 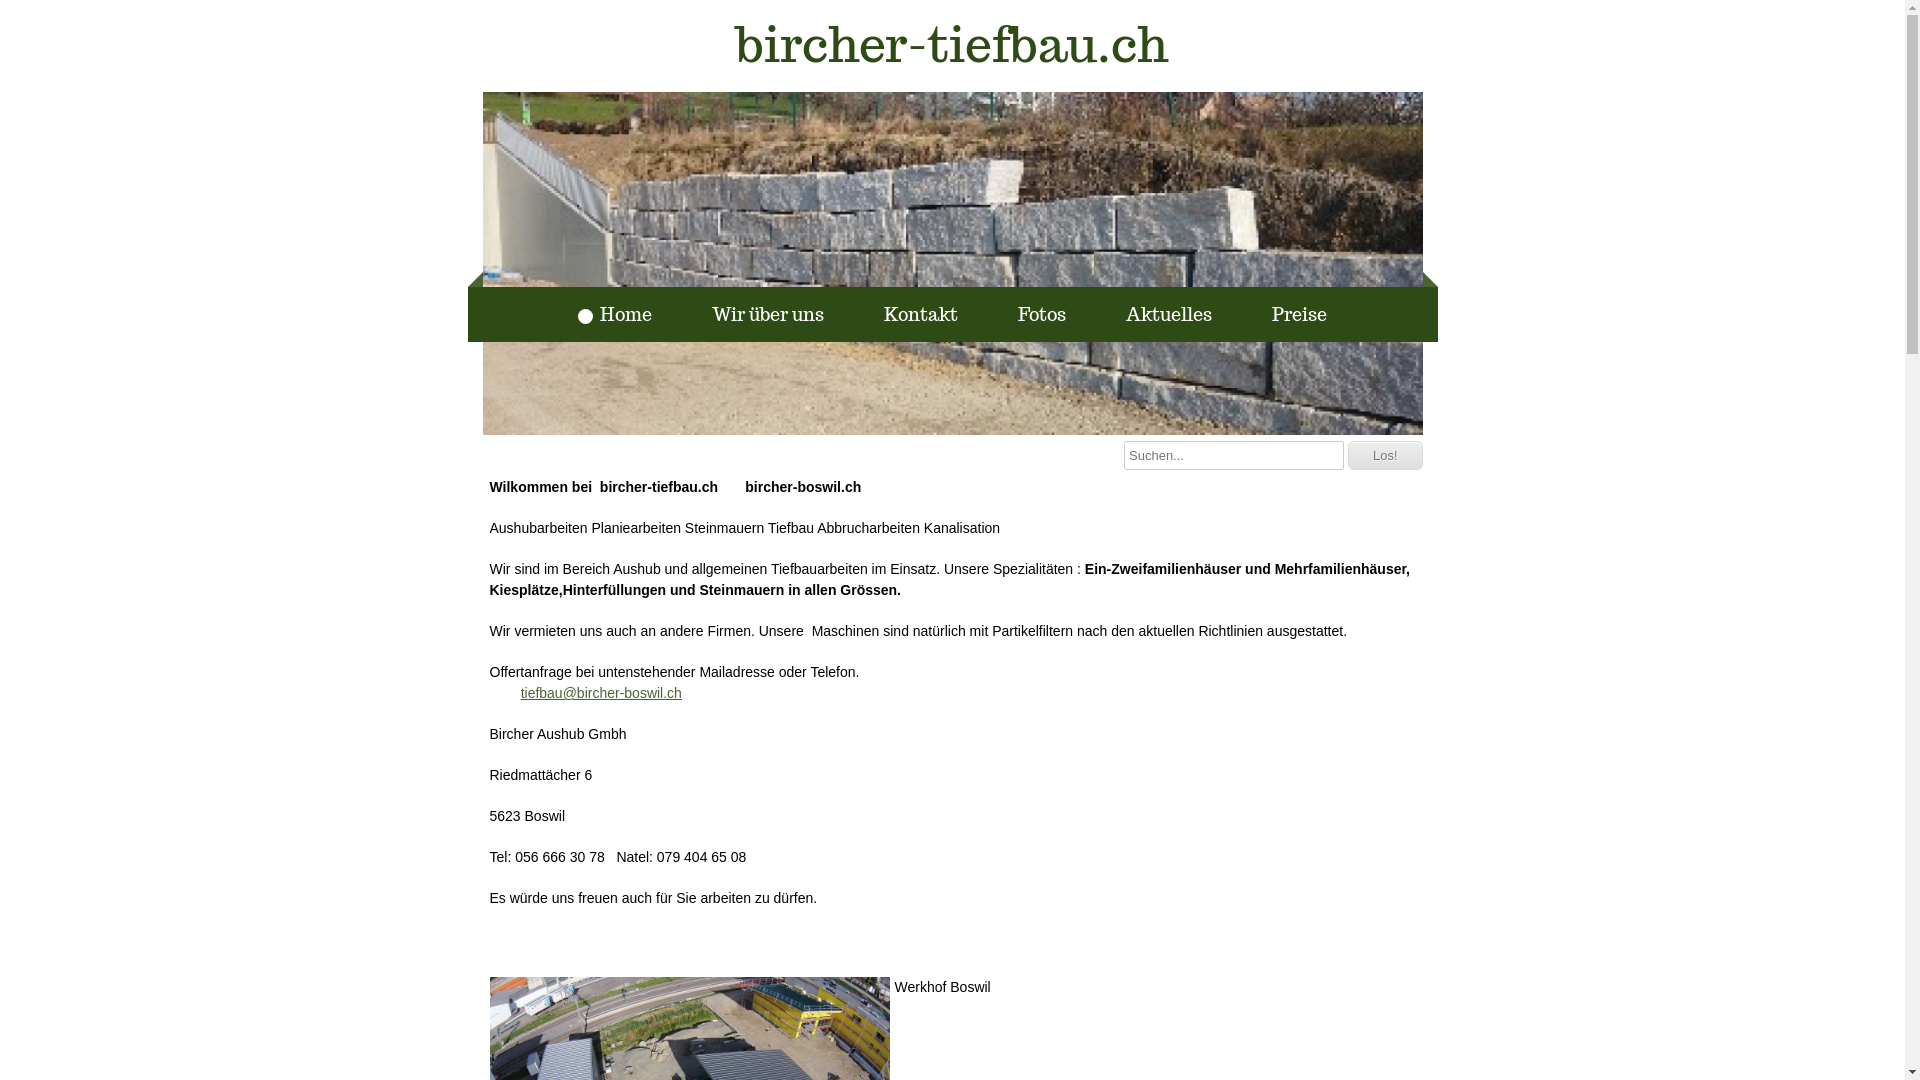 I want to click on Home, so click(x=615, y=314).